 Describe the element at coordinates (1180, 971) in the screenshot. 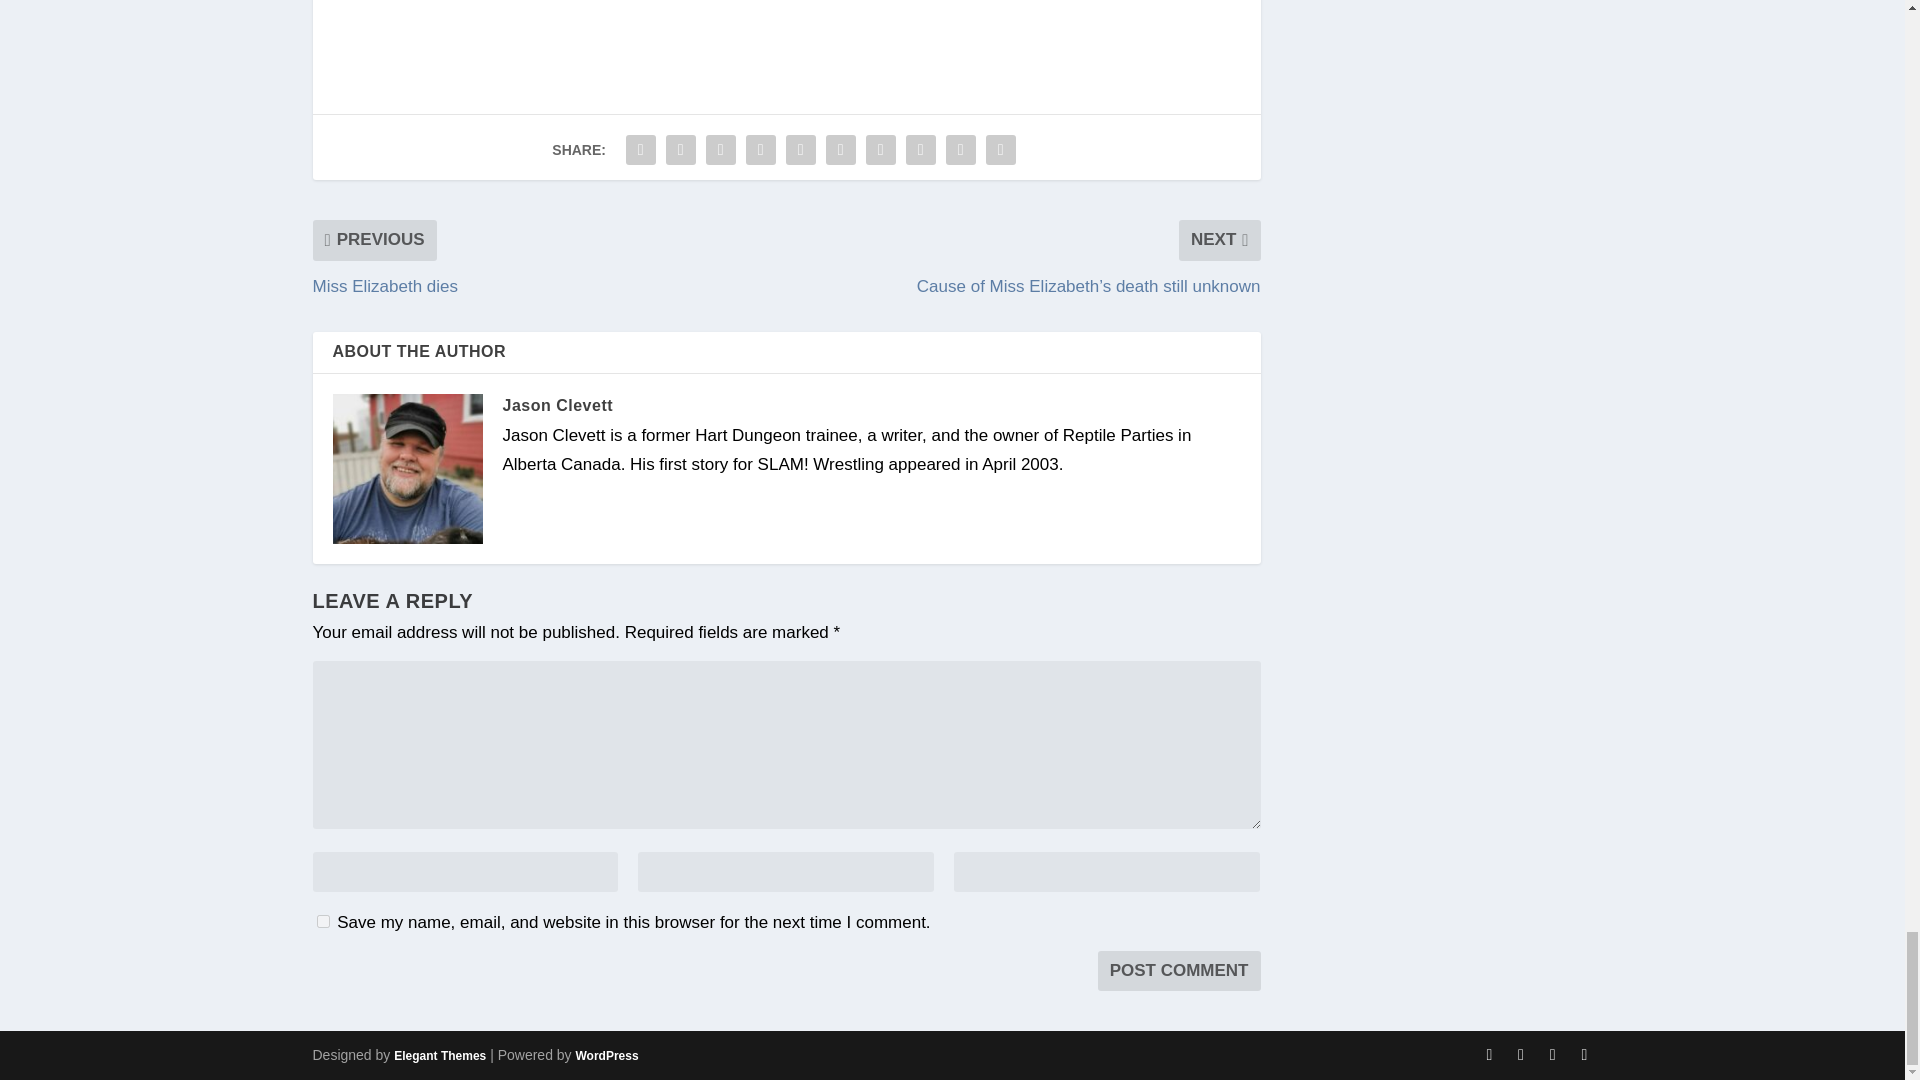

I see `Post Comment` at that location.